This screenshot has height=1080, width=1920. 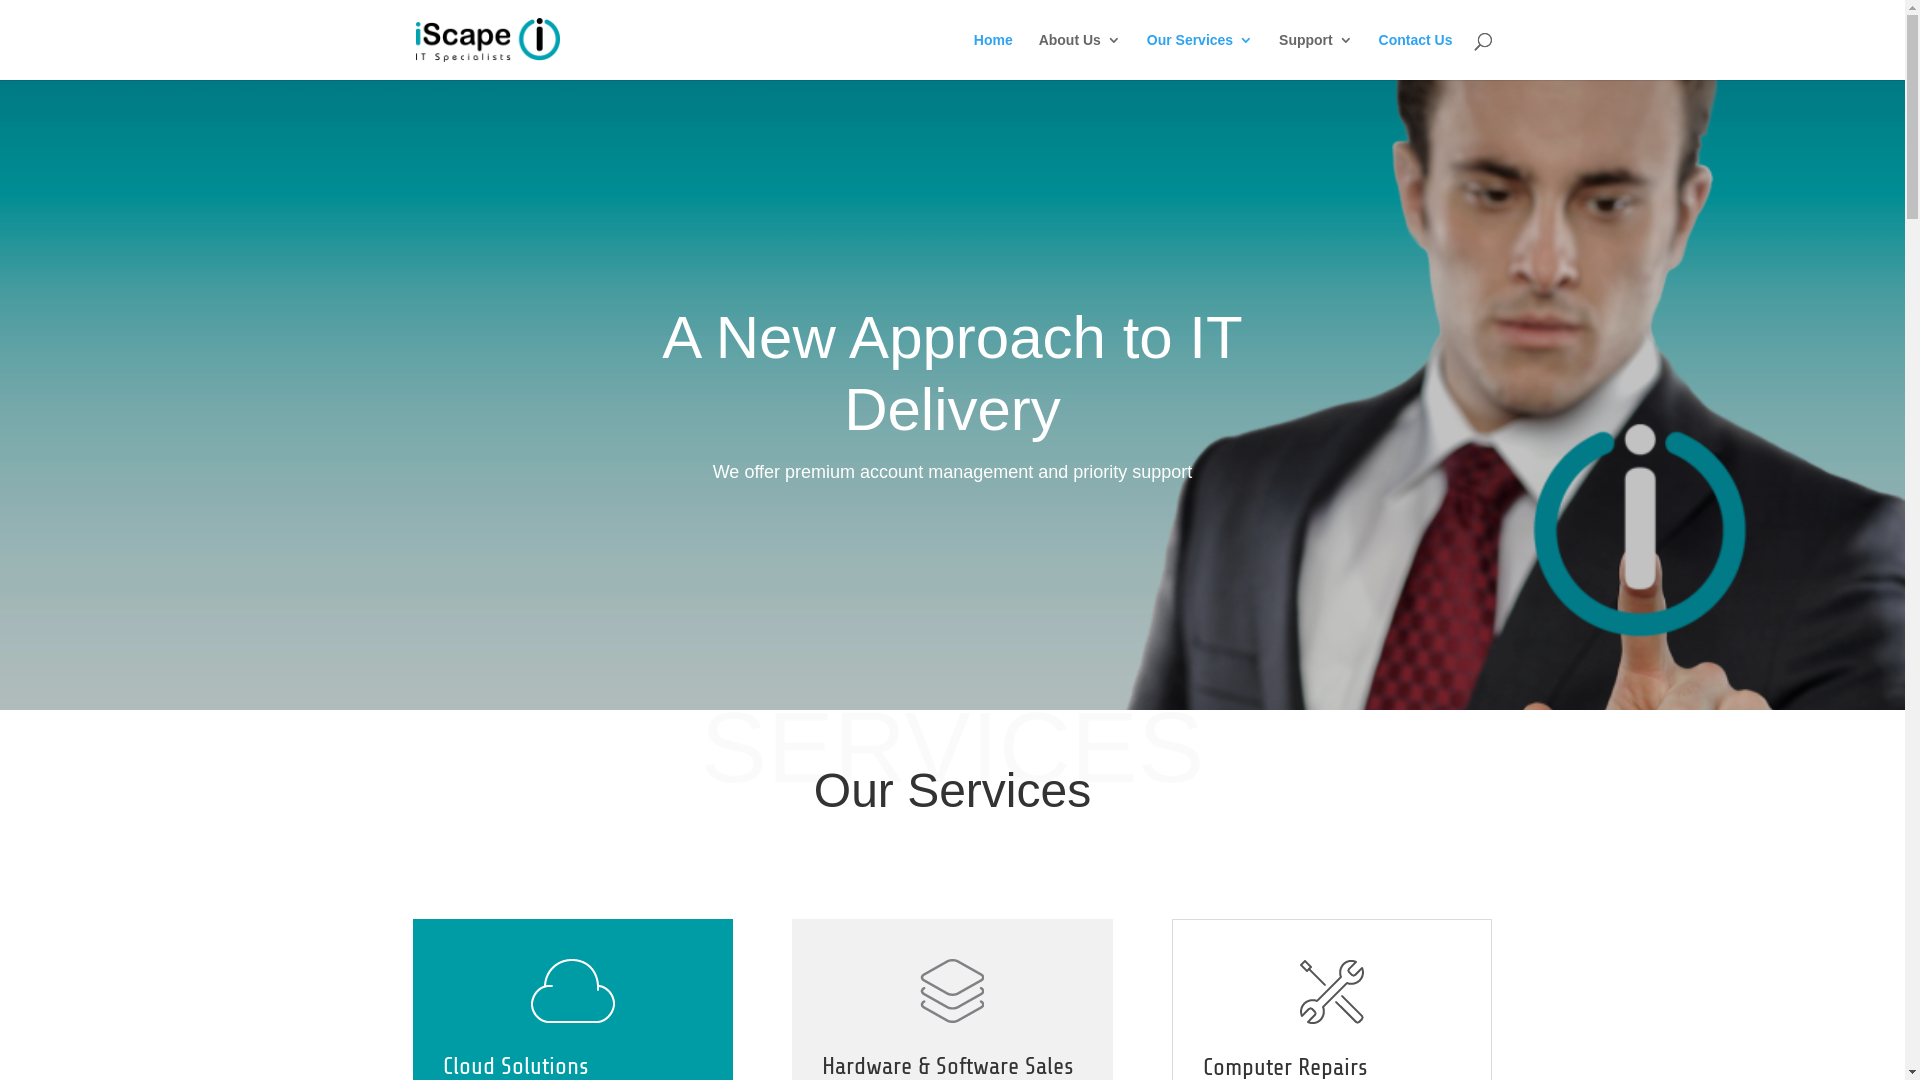 I want to click on About Us, so click(x=1080, y=56).